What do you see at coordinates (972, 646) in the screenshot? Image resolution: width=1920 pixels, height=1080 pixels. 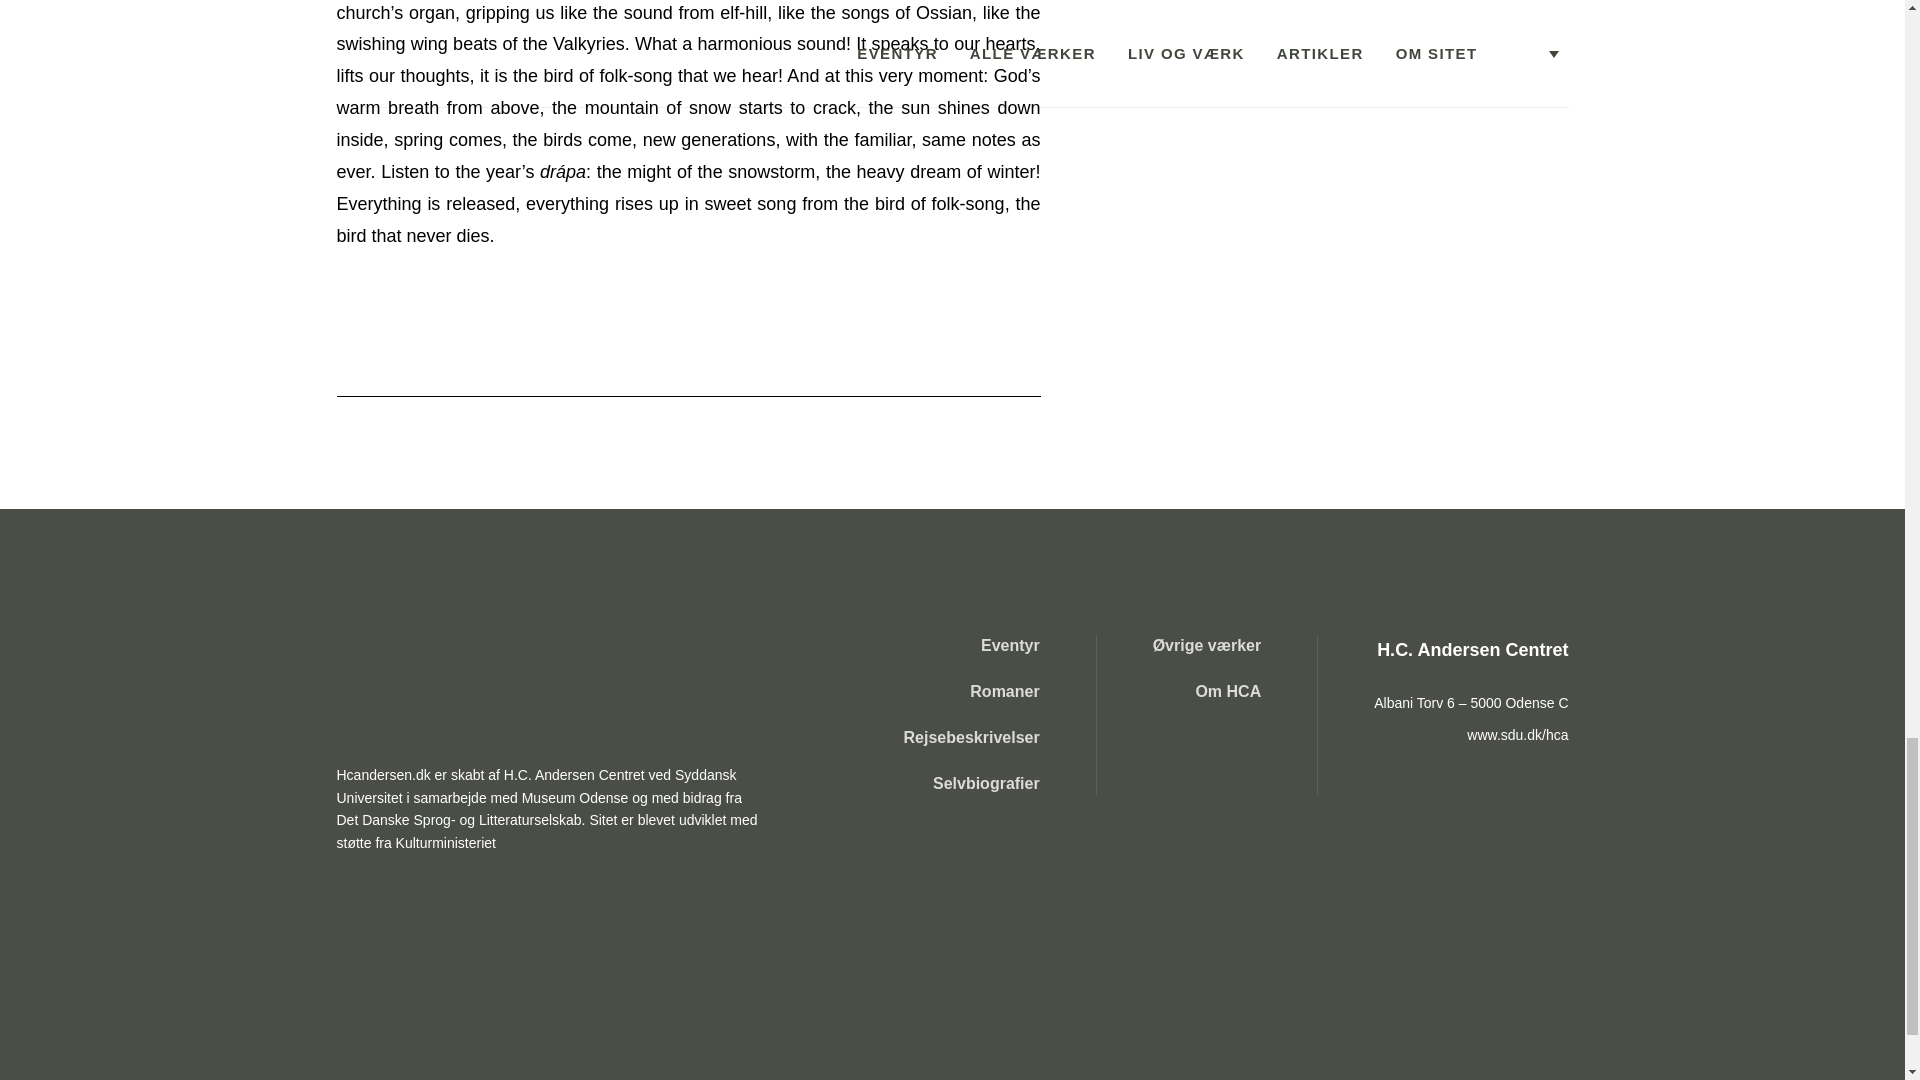 I see `Eventyr` at bounding box center [972, 646].